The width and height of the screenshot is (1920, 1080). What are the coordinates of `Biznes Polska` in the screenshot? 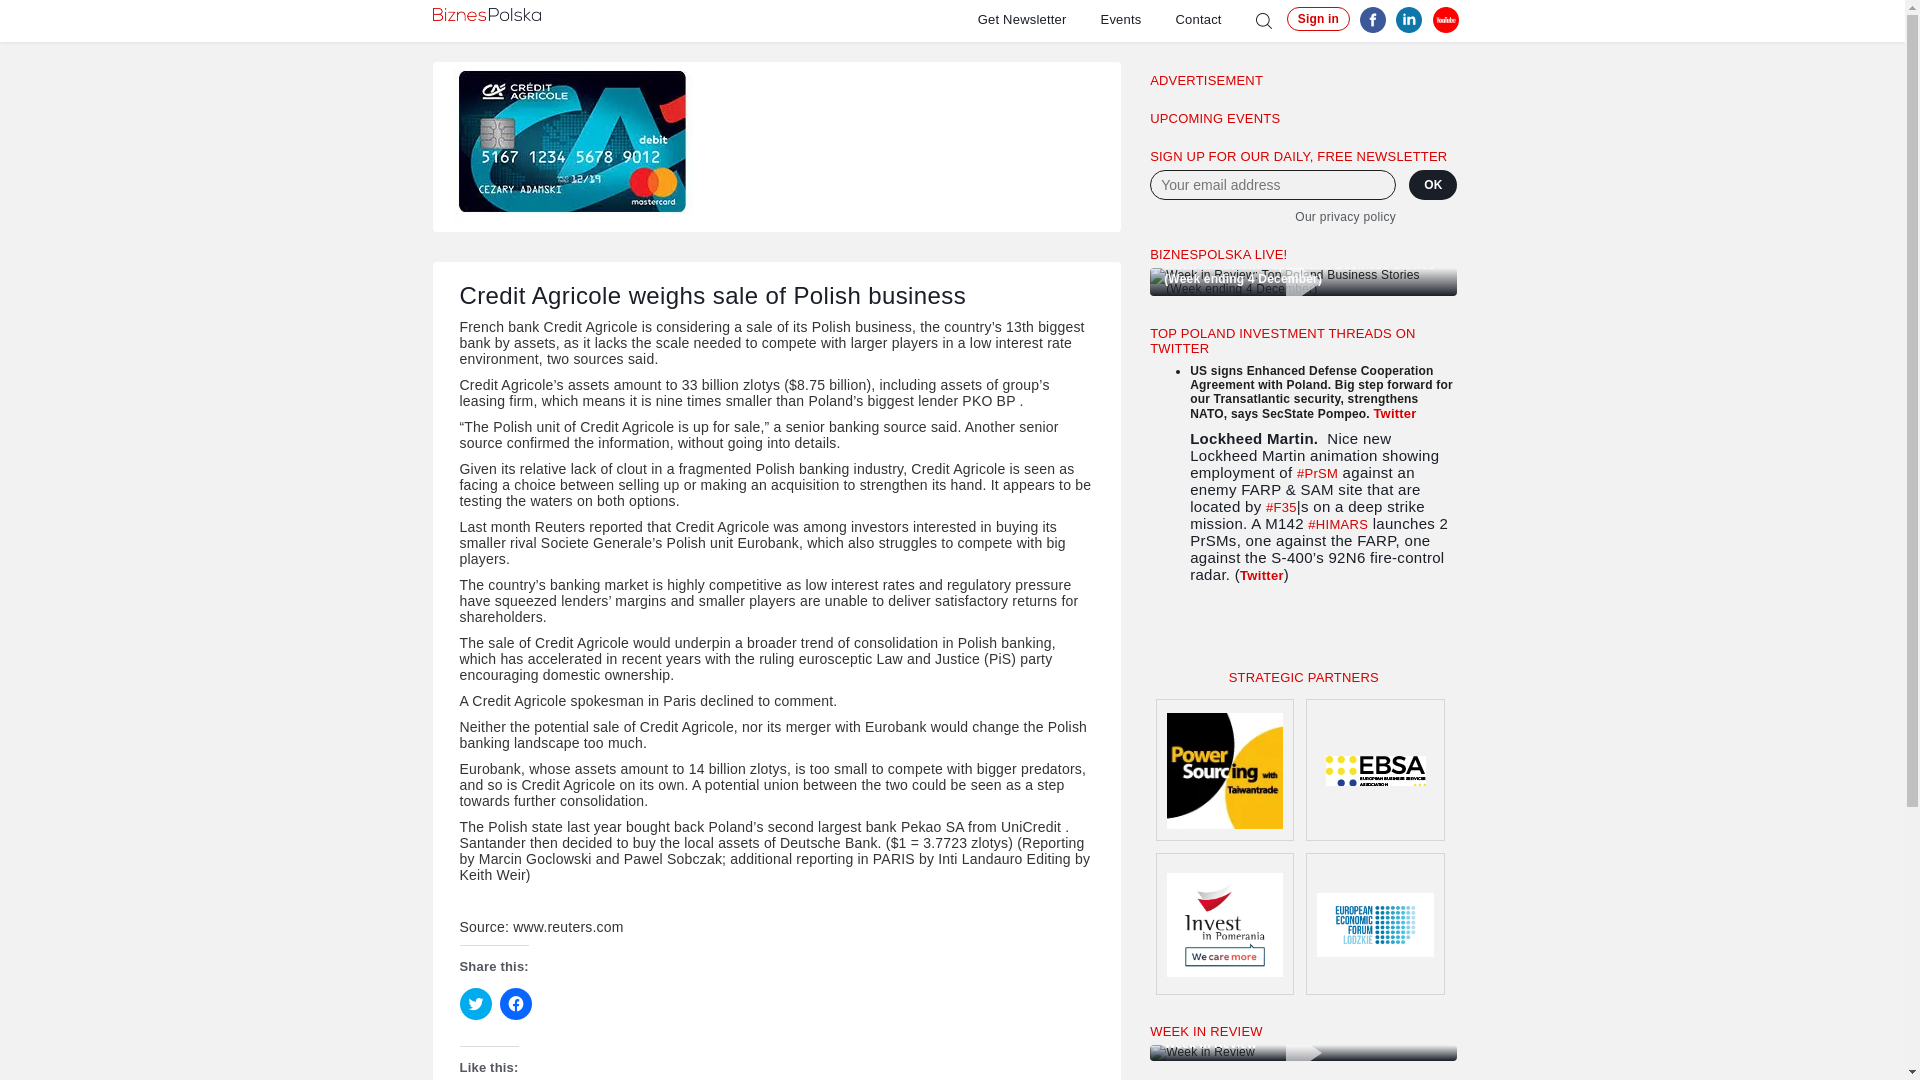 It's located at (486, 14).